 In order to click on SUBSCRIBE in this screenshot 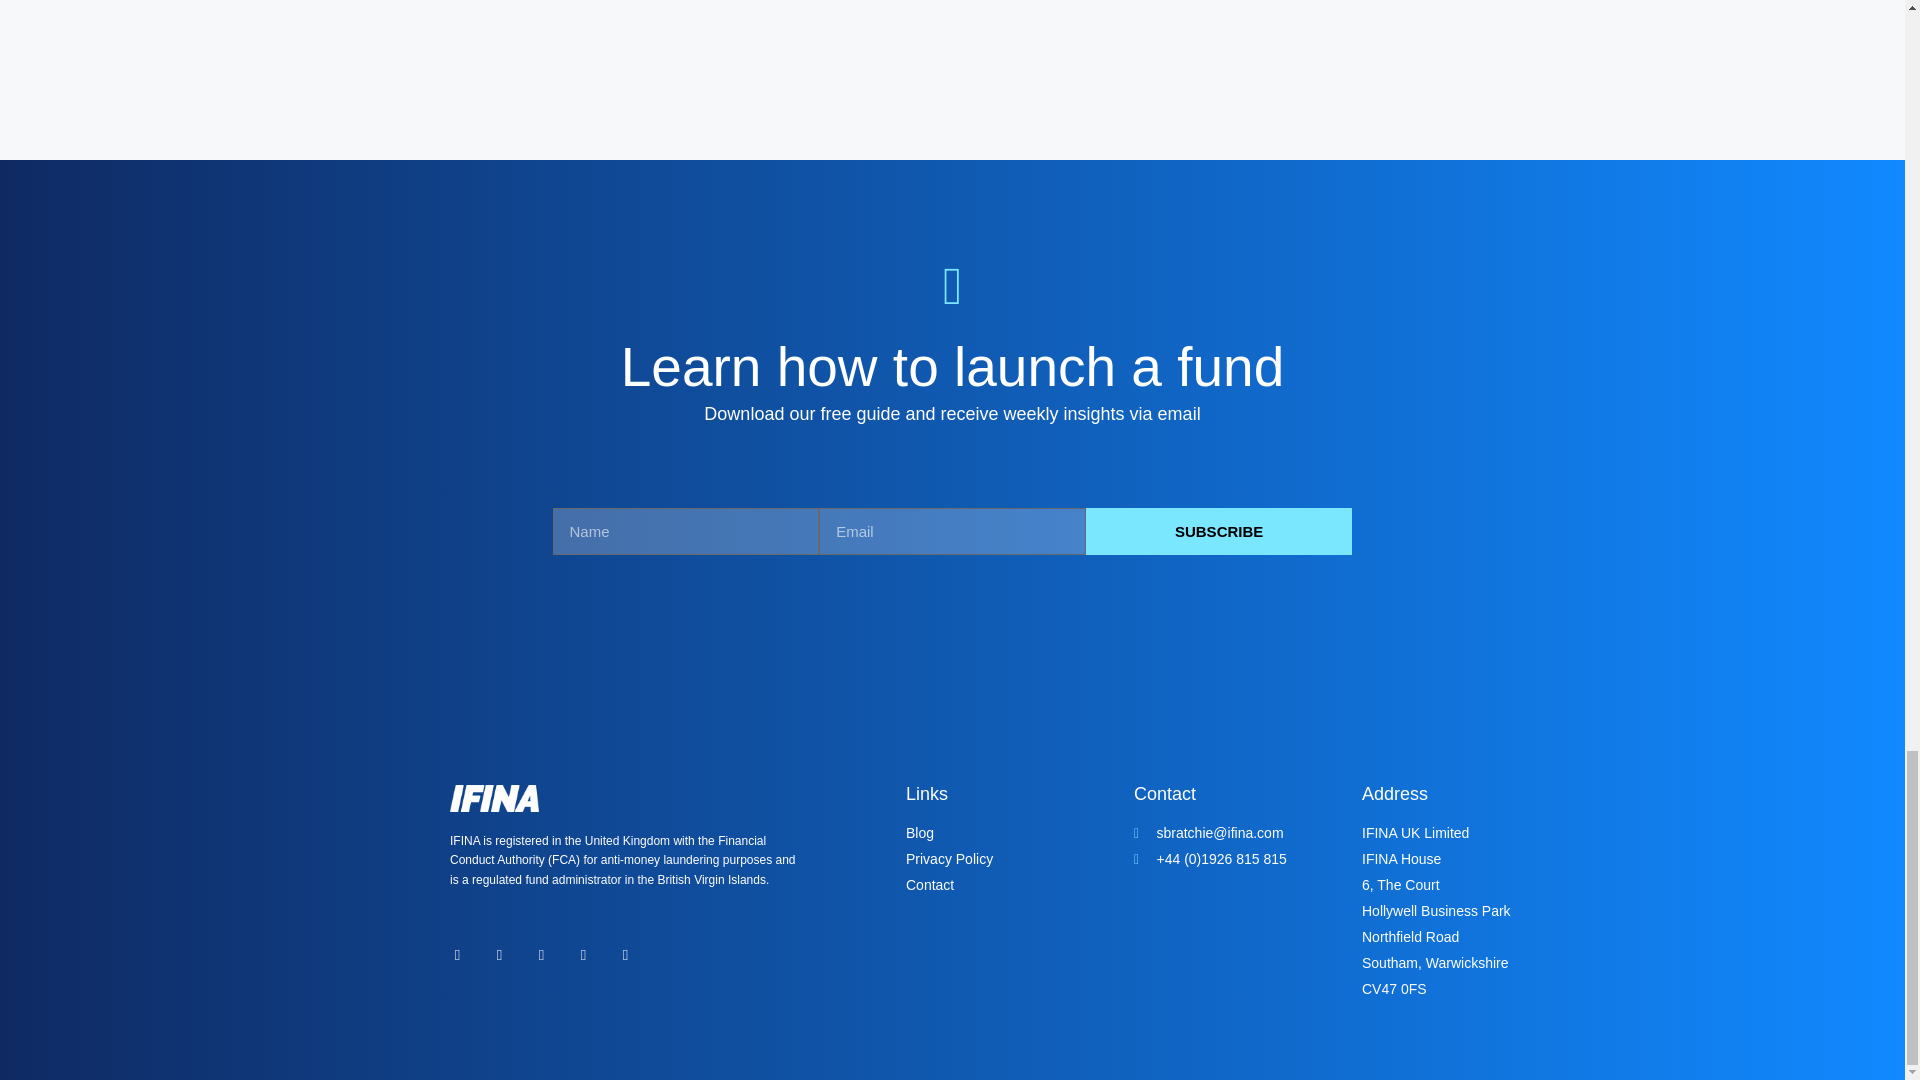, I will do `click(1220, 531)`.